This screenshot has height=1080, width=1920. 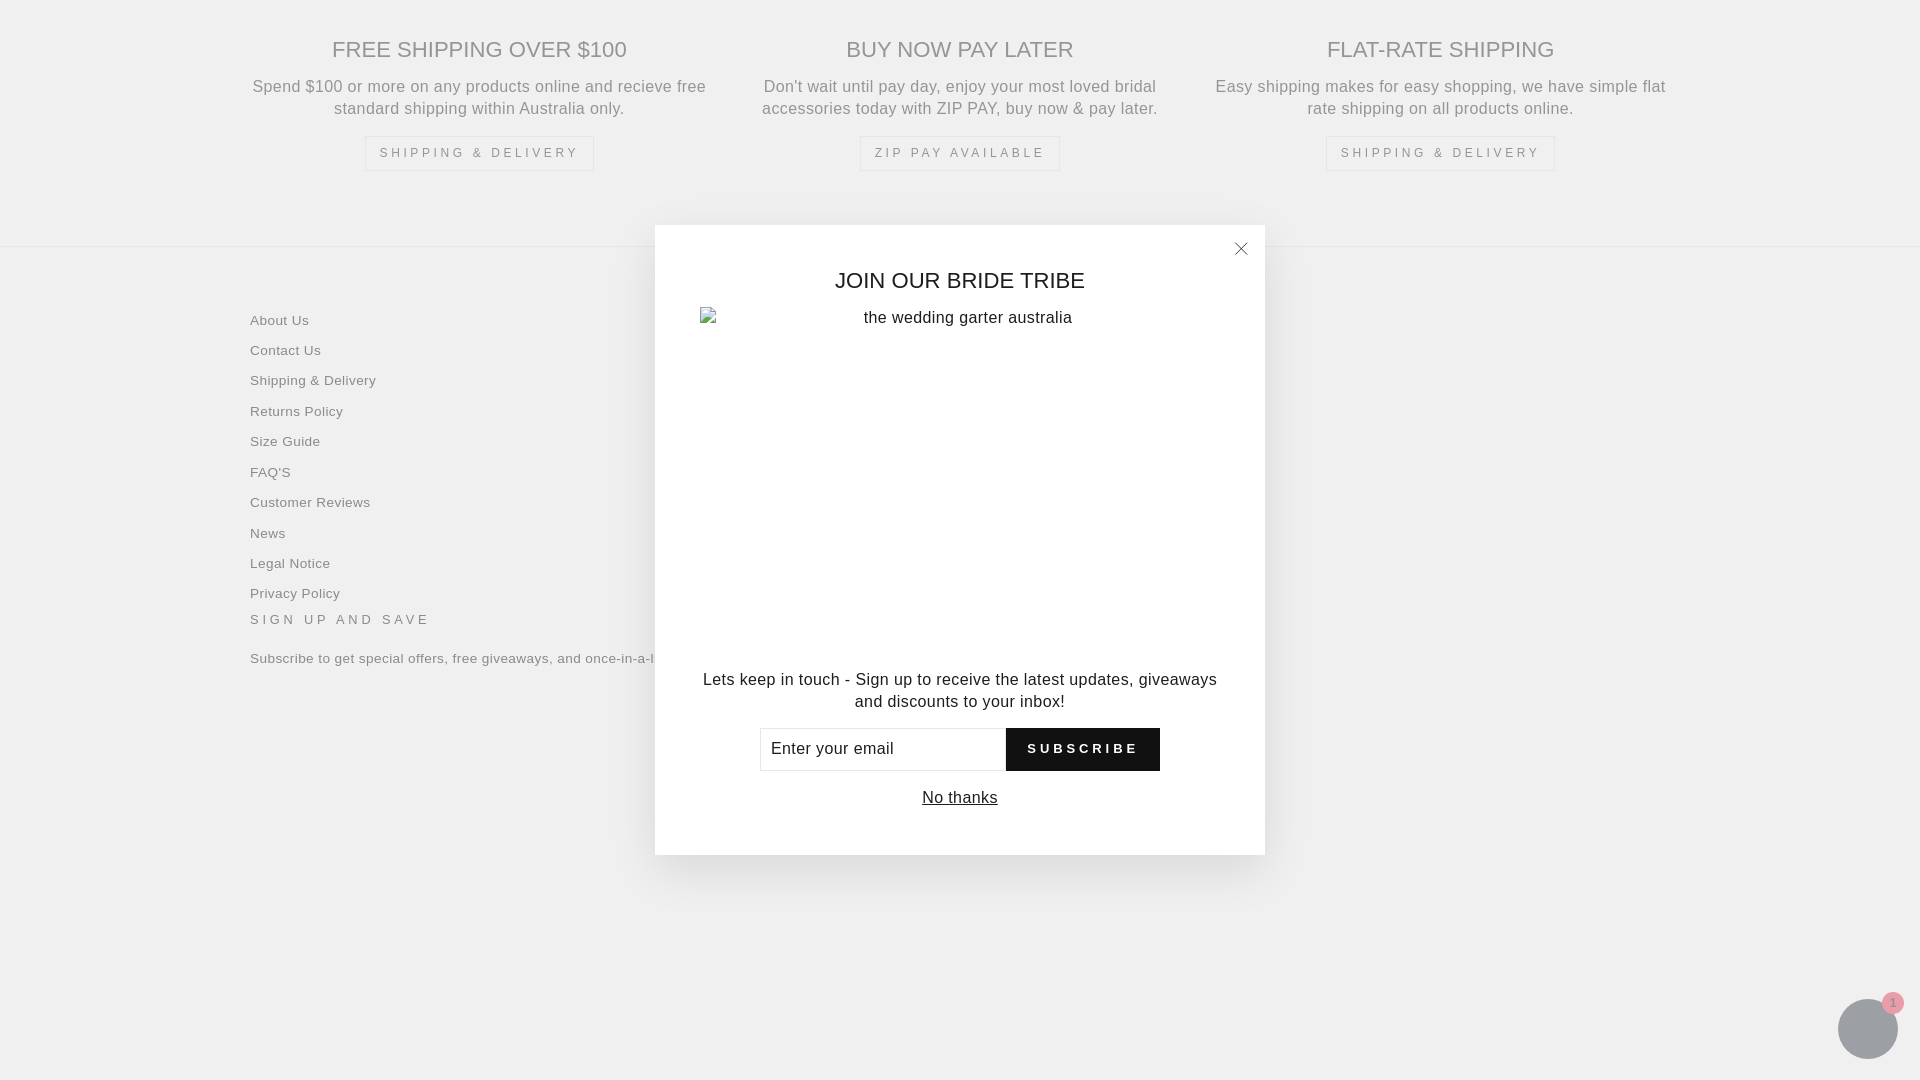 I want to click on Mastercard, so click(x=936, y=930).